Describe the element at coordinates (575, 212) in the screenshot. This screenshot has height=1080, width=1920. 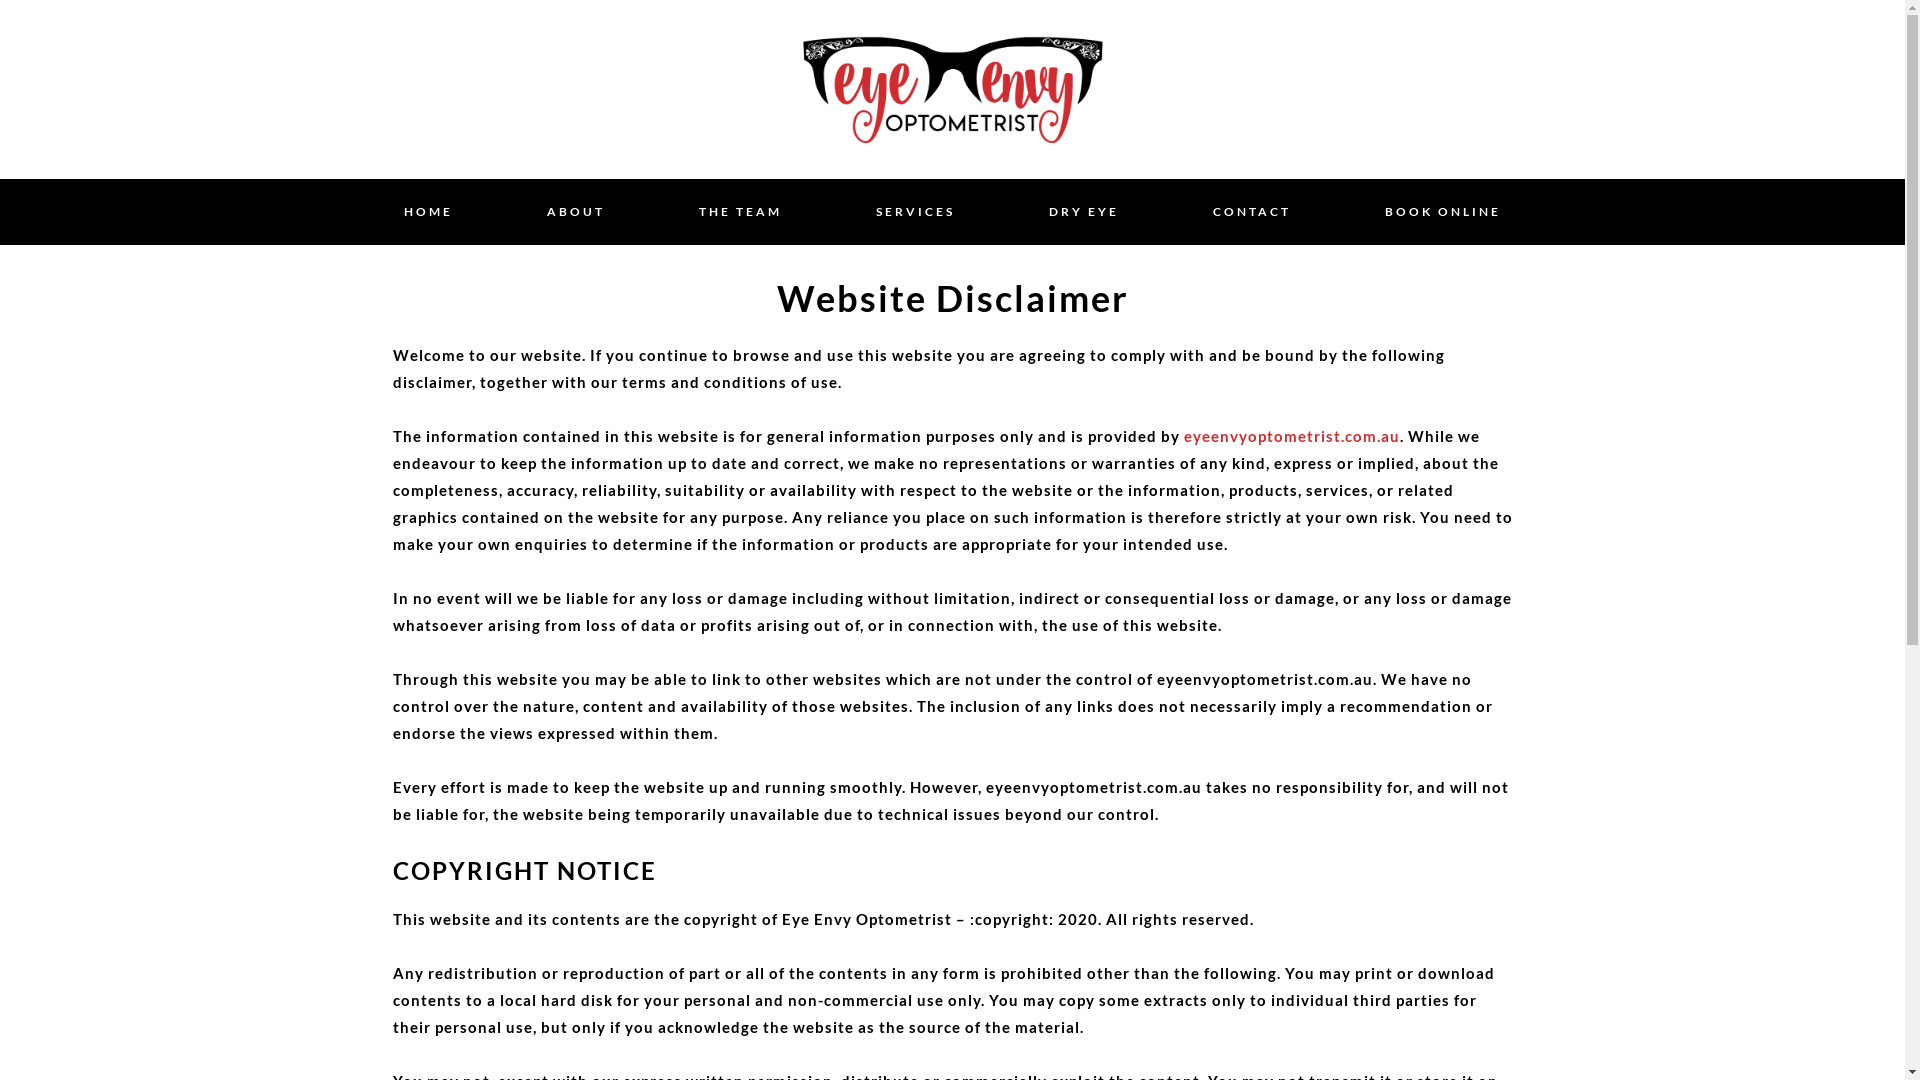
I see `ABOUT` at that location.